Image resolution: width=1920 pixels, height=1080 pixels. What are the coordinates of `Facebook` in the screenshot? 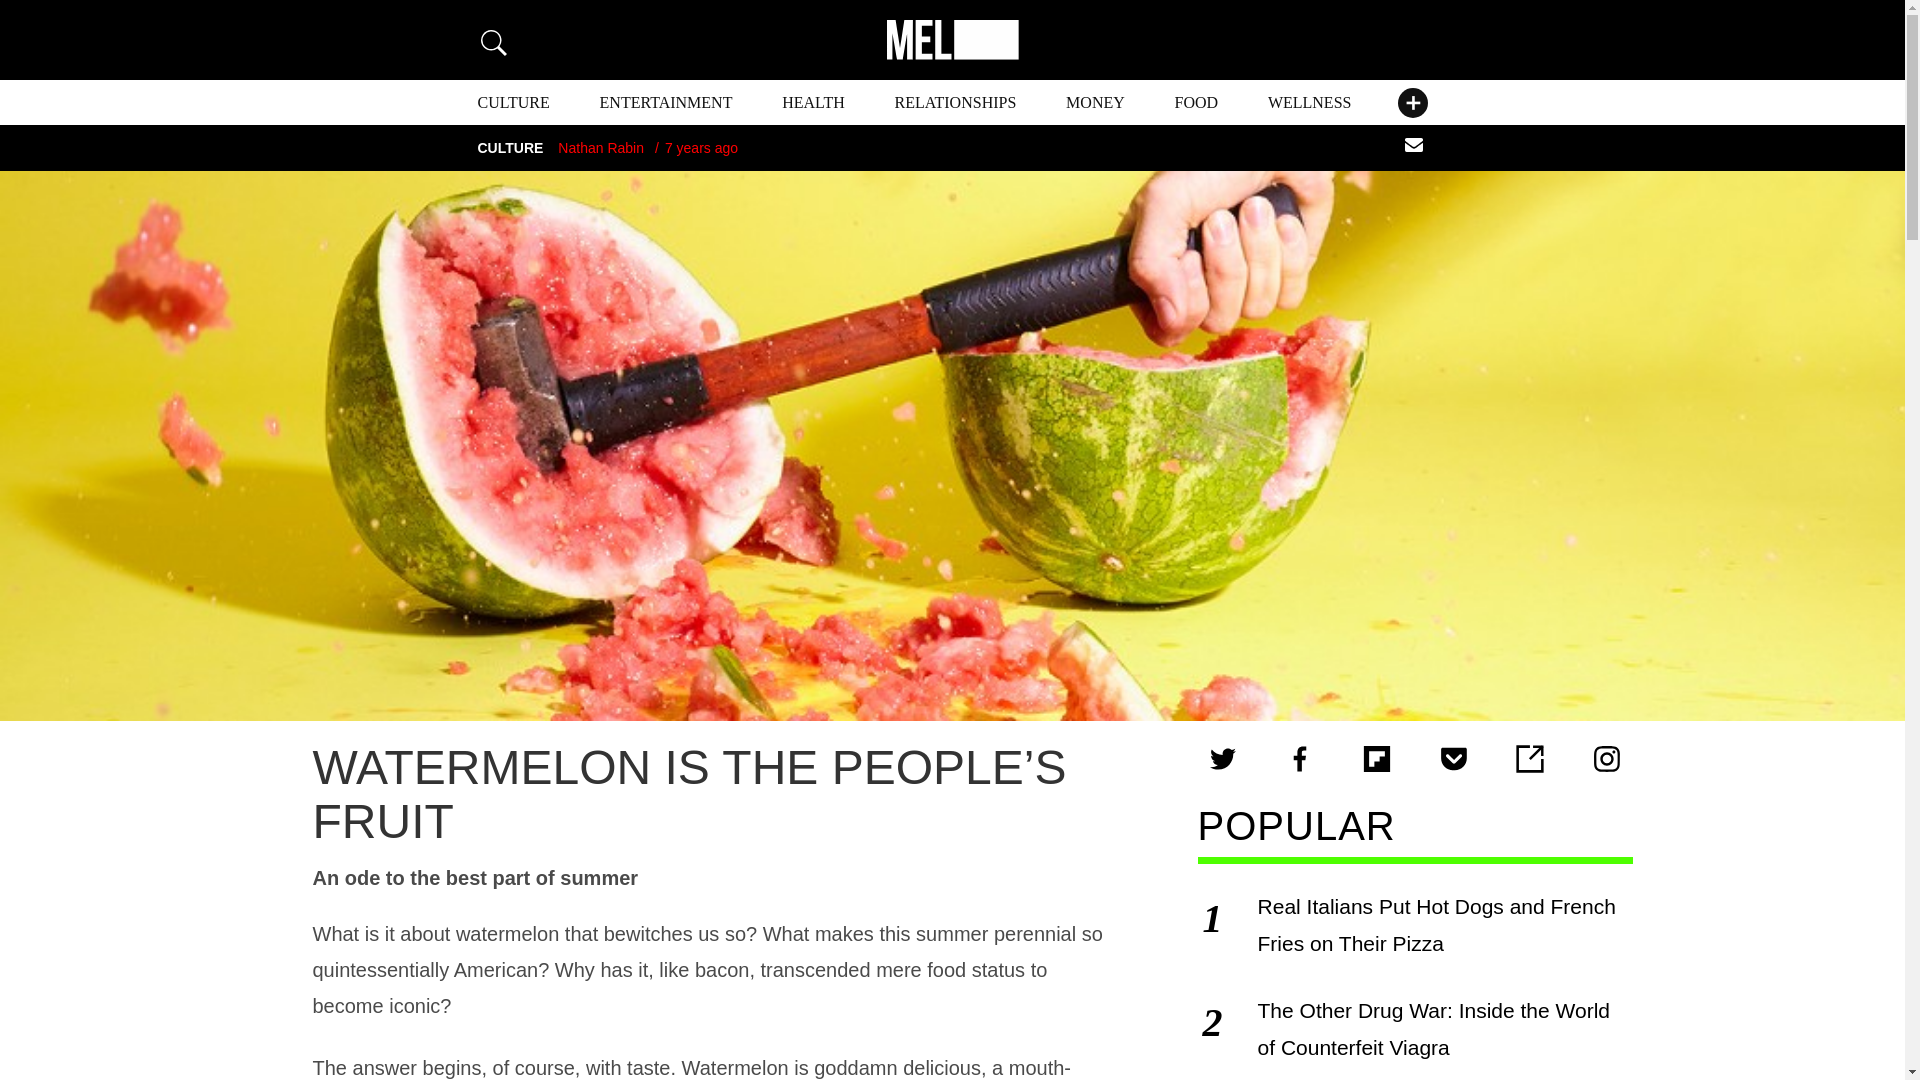 It's located at (1300, 759).